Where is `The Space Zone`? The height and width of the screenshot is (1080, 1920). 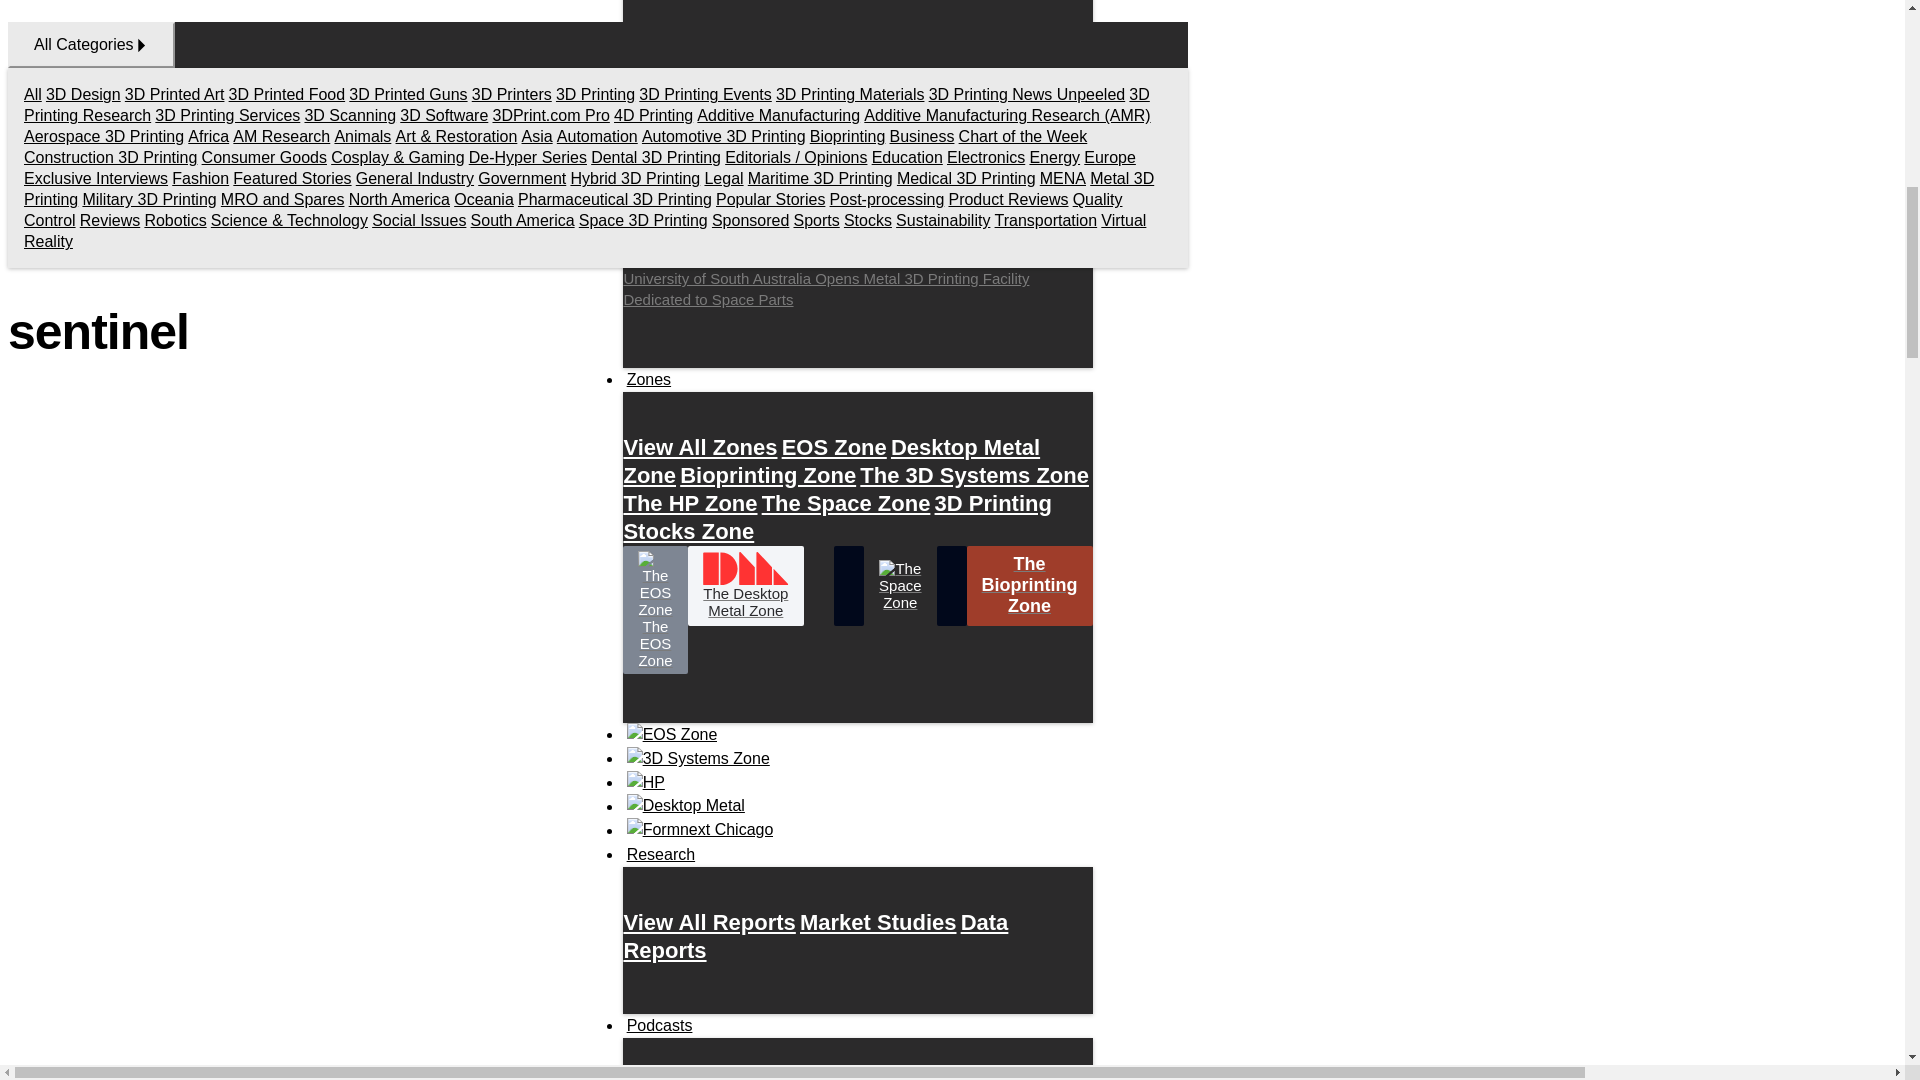
The Space Zone is located at coordinates (846, 502).